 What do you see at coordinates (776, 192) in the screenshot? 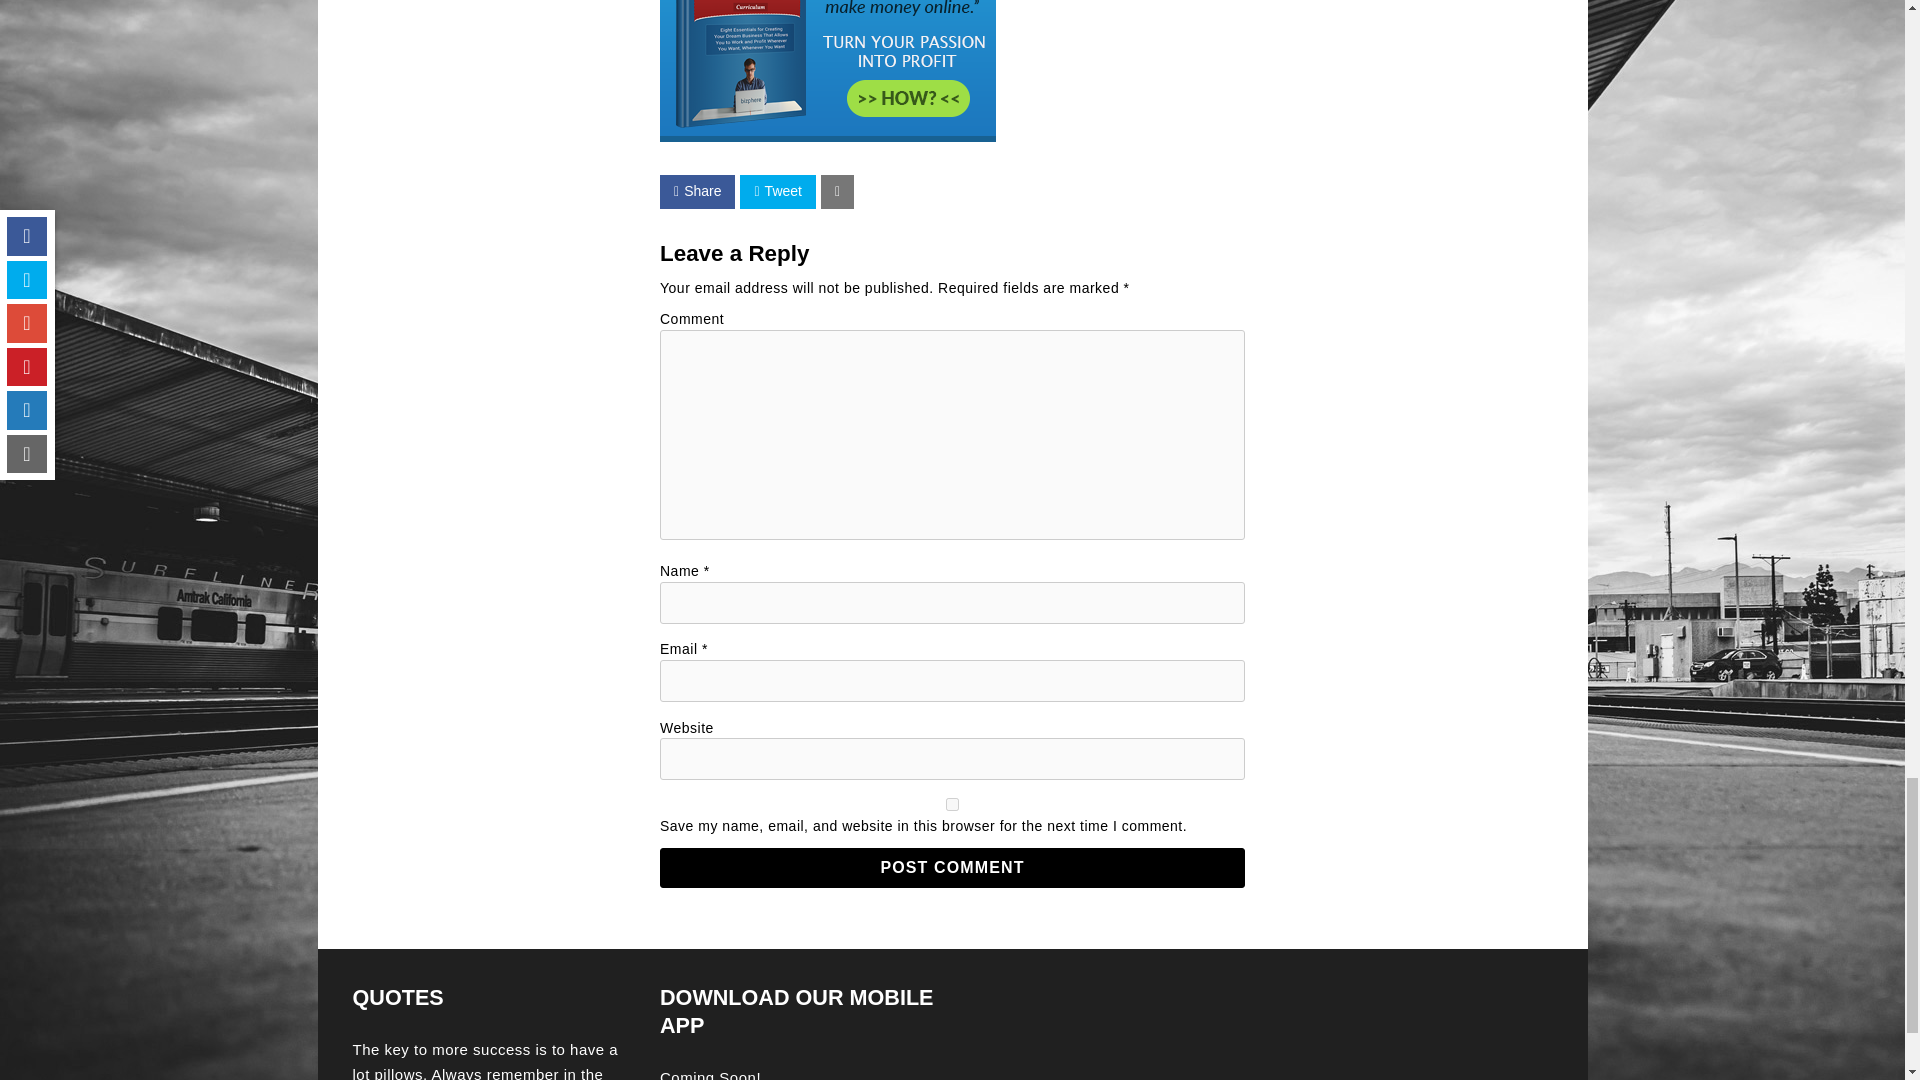
I see `Tweet` at bounding box center [776, 192].